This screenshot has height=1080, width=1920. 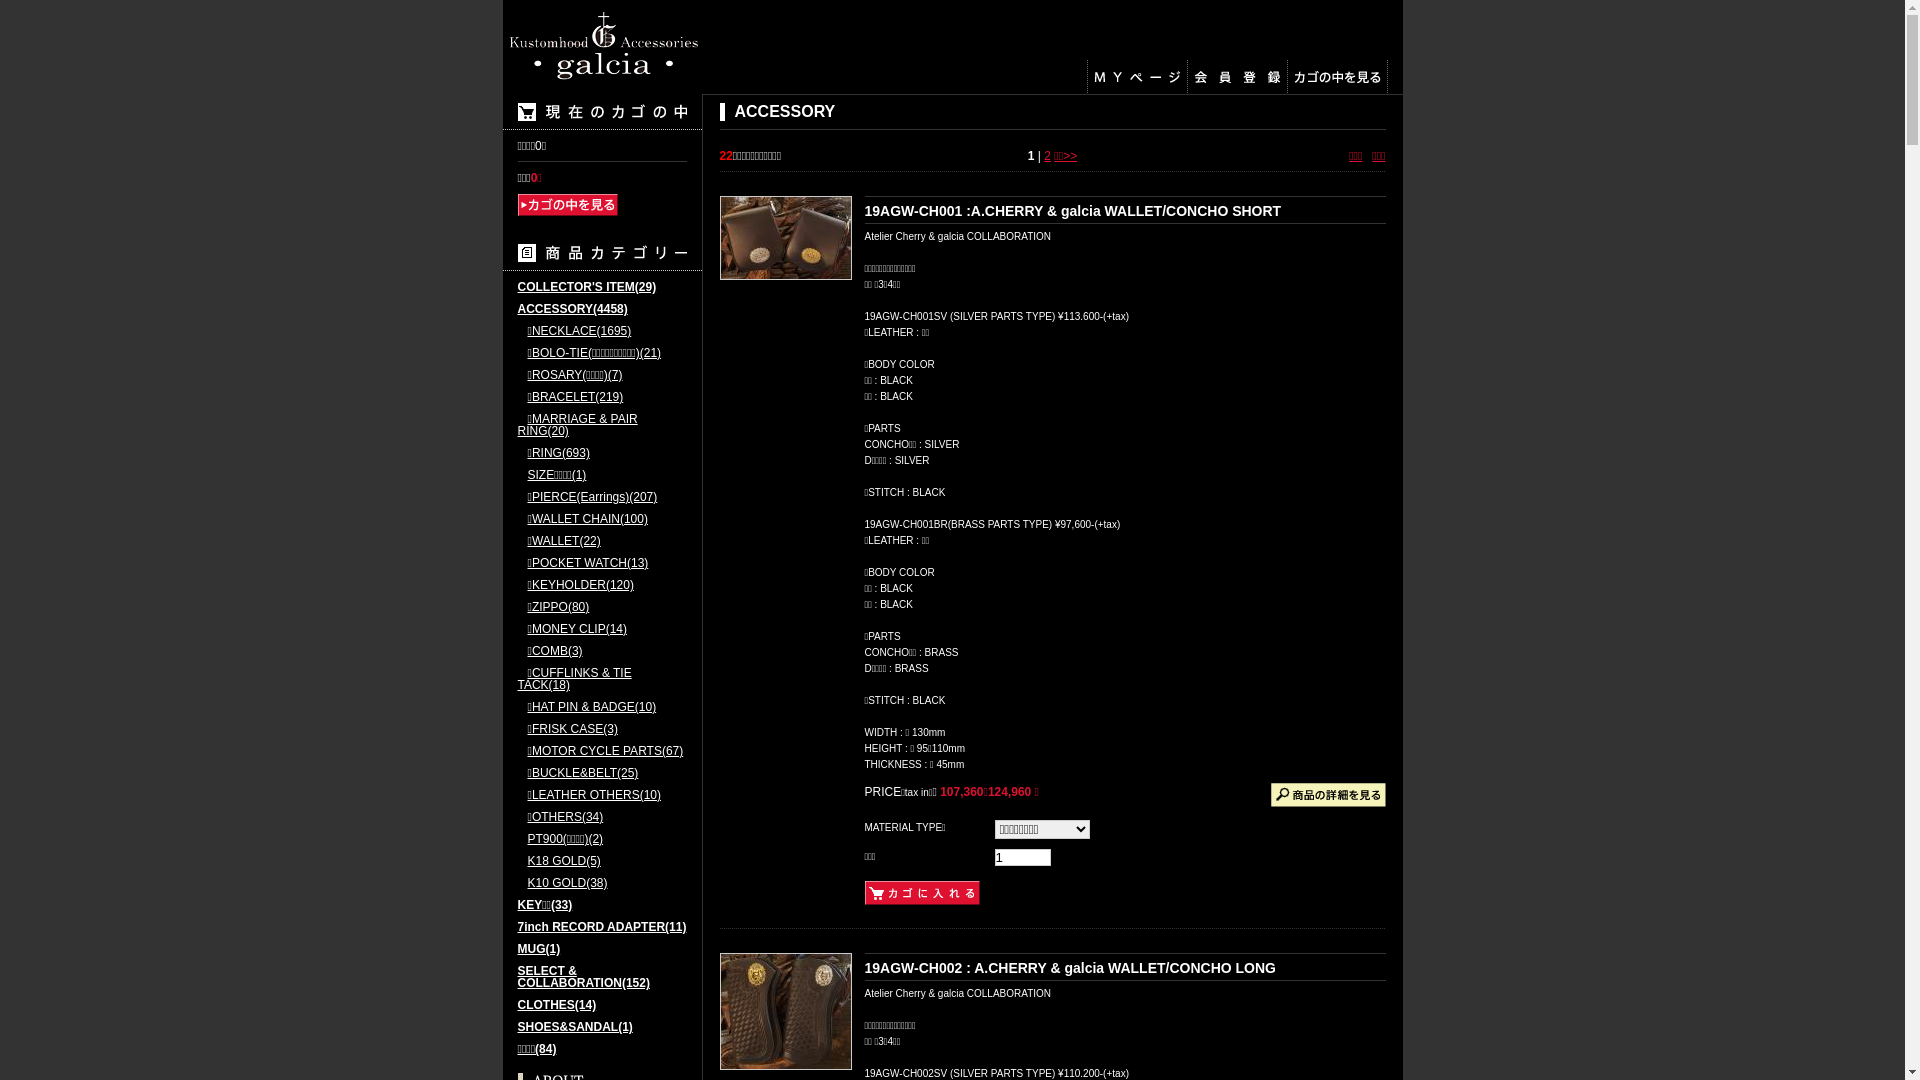 What do you see at coordinates (602, 888) in the screenshot?
I see `K10 GOLD(38)` at bounding box center [602, 888].